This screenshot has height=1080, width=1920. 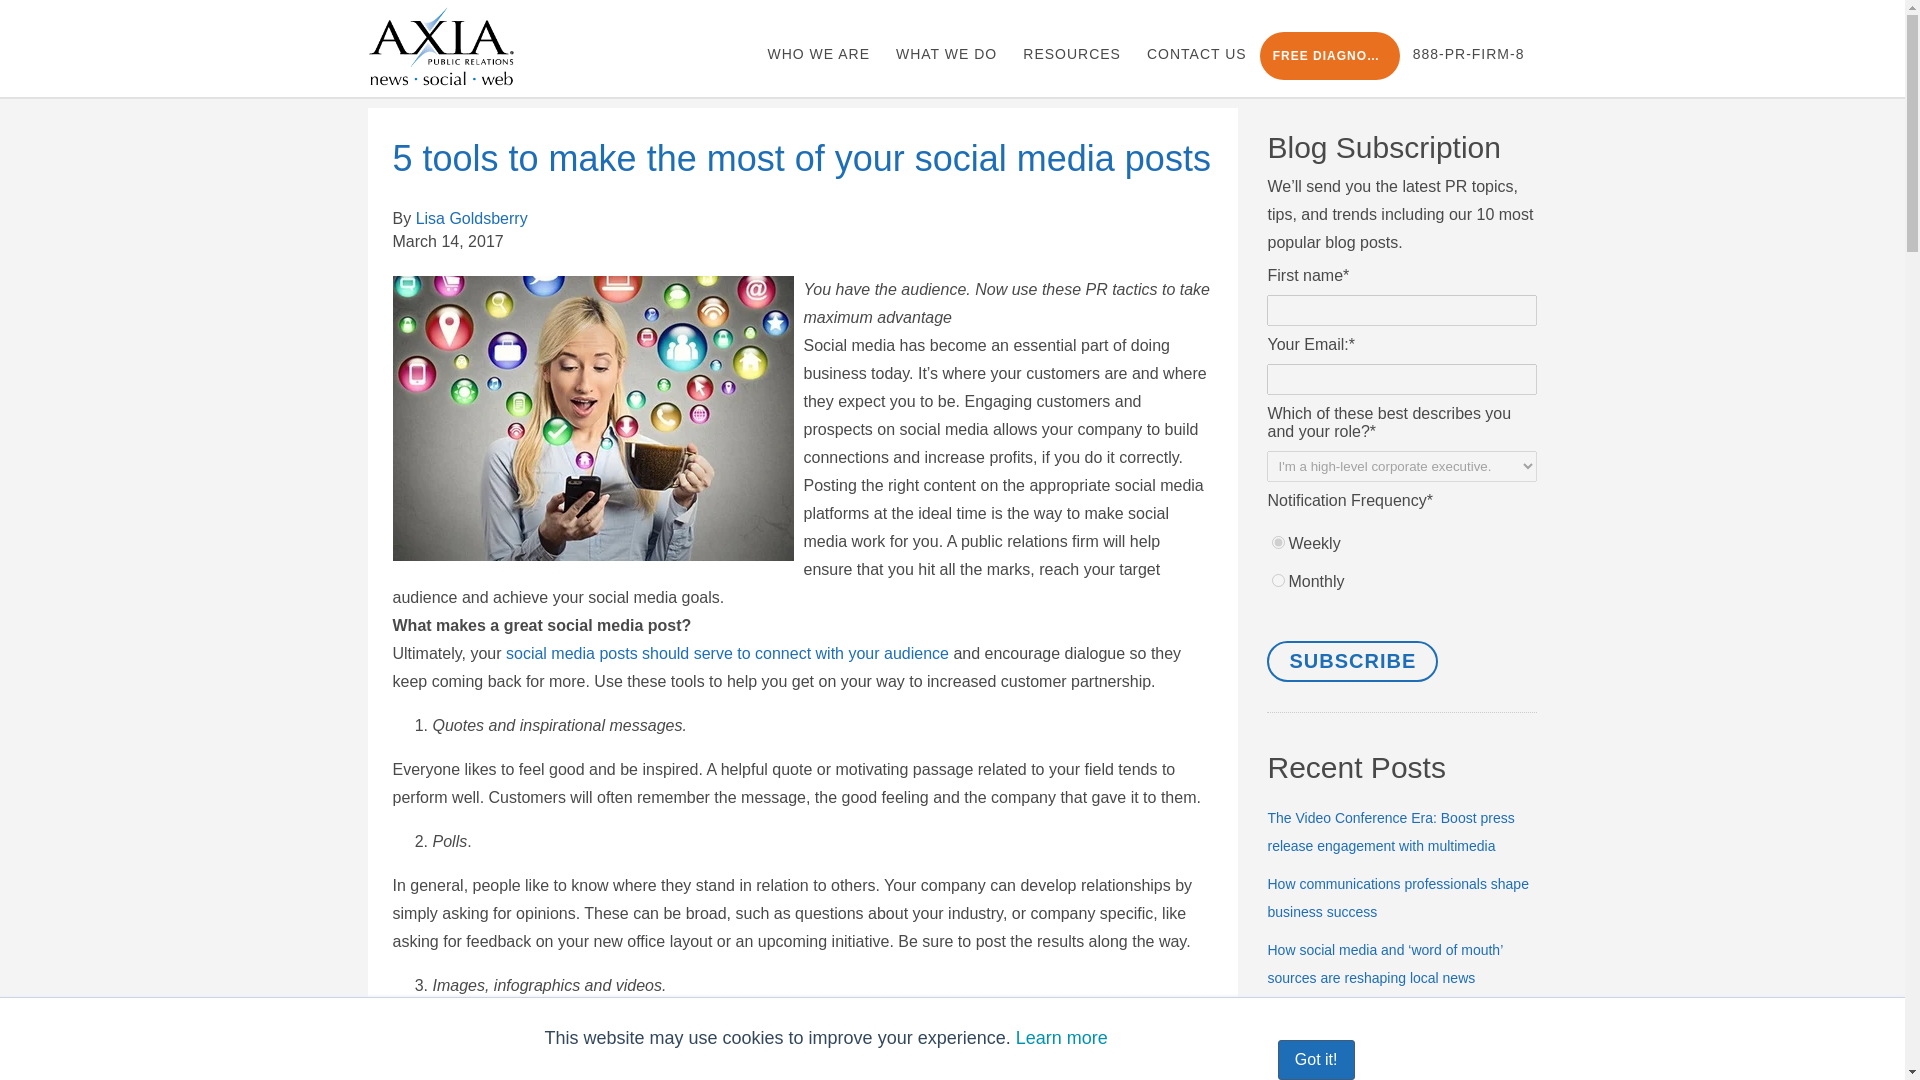 I want to click on Got it!, so click(x=1316, y=1060).